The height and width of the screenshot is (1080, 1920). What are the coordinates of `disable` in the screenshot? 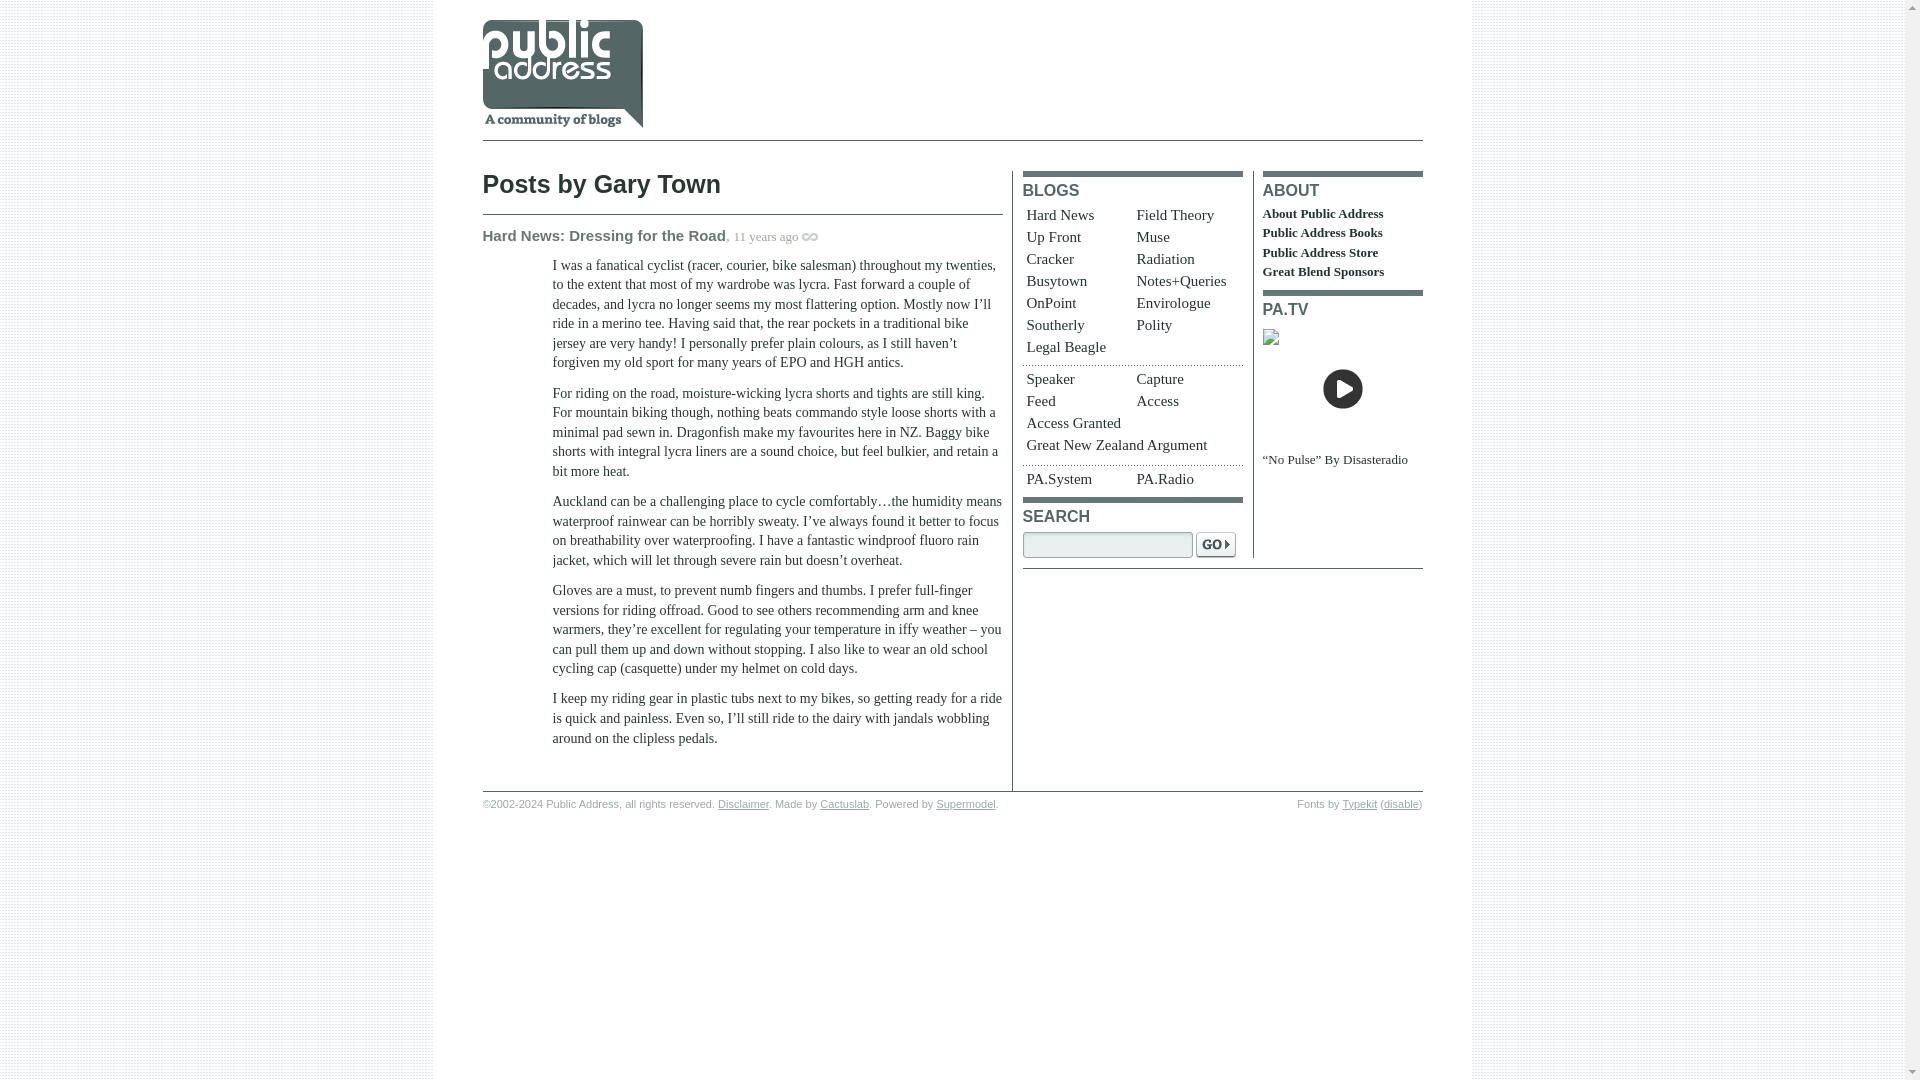 It's located at (1401, 804).